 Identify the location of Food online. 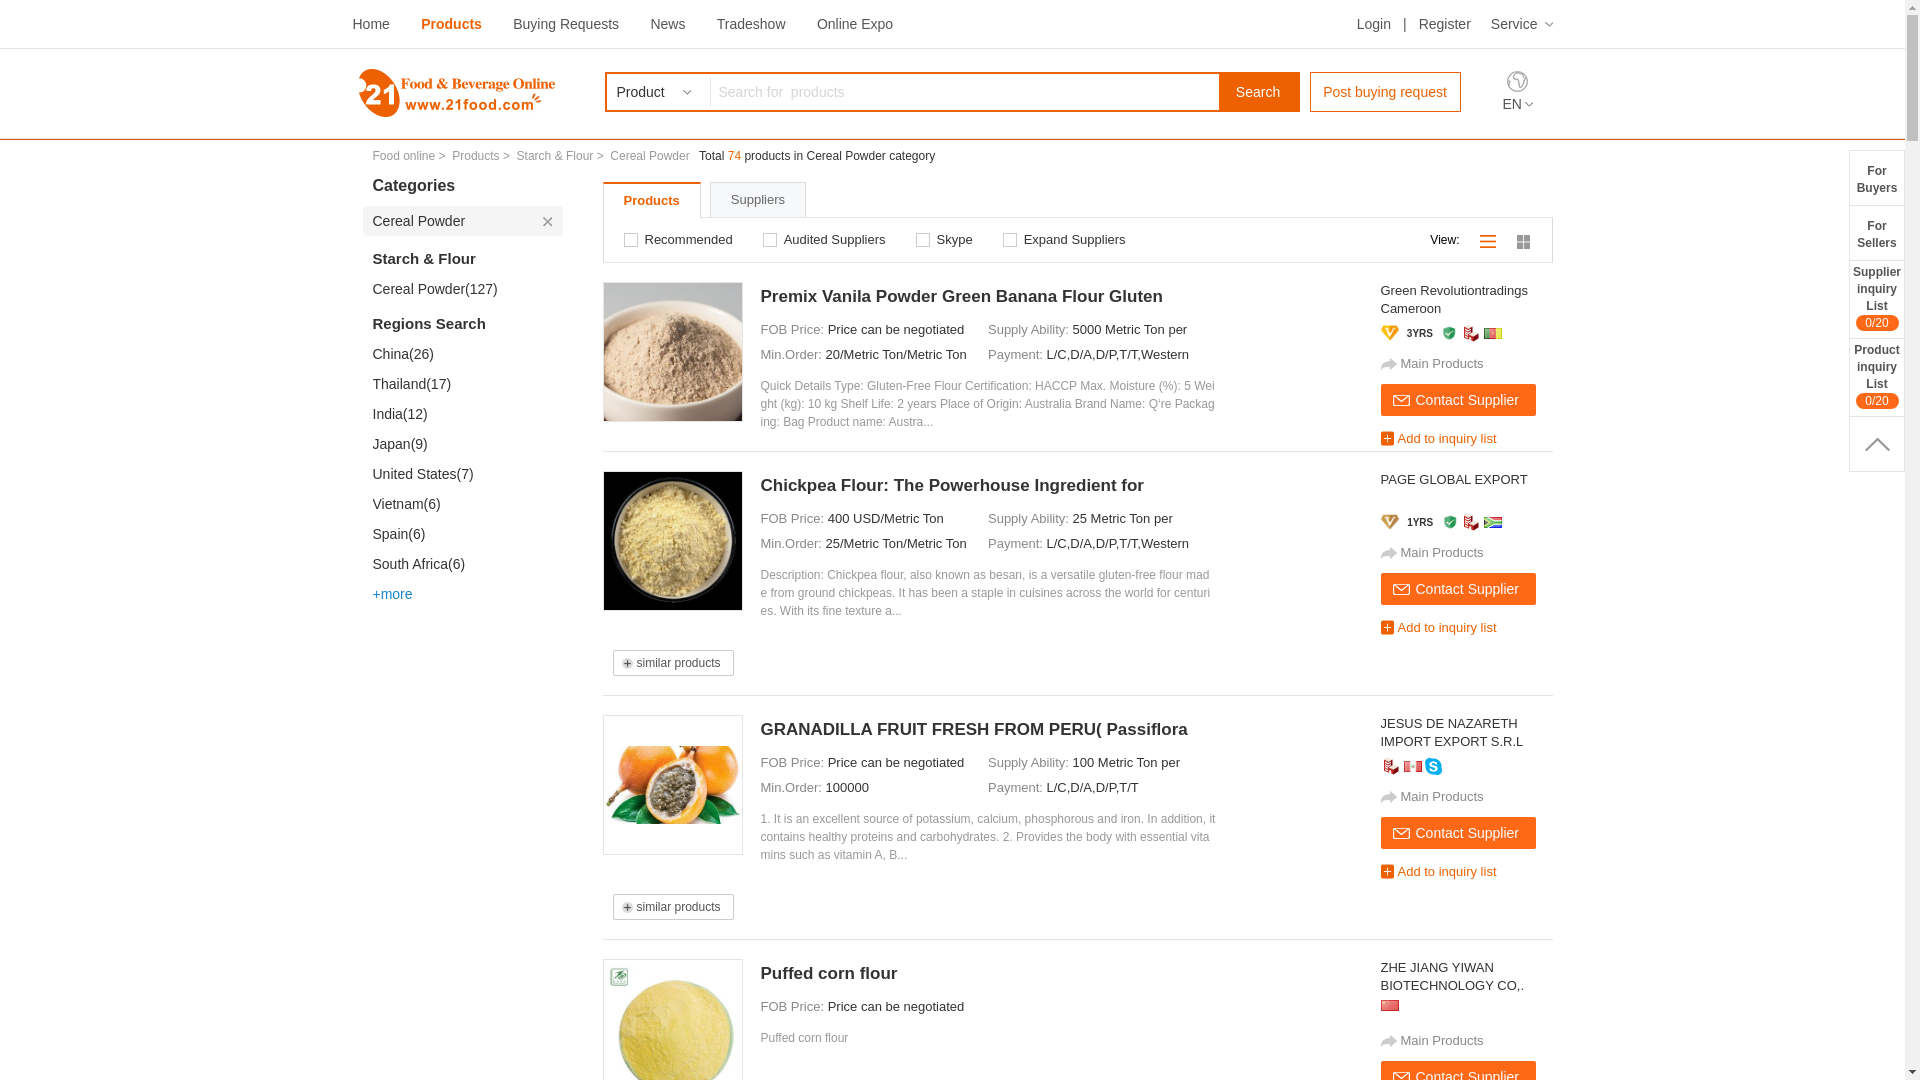
(404, 156).